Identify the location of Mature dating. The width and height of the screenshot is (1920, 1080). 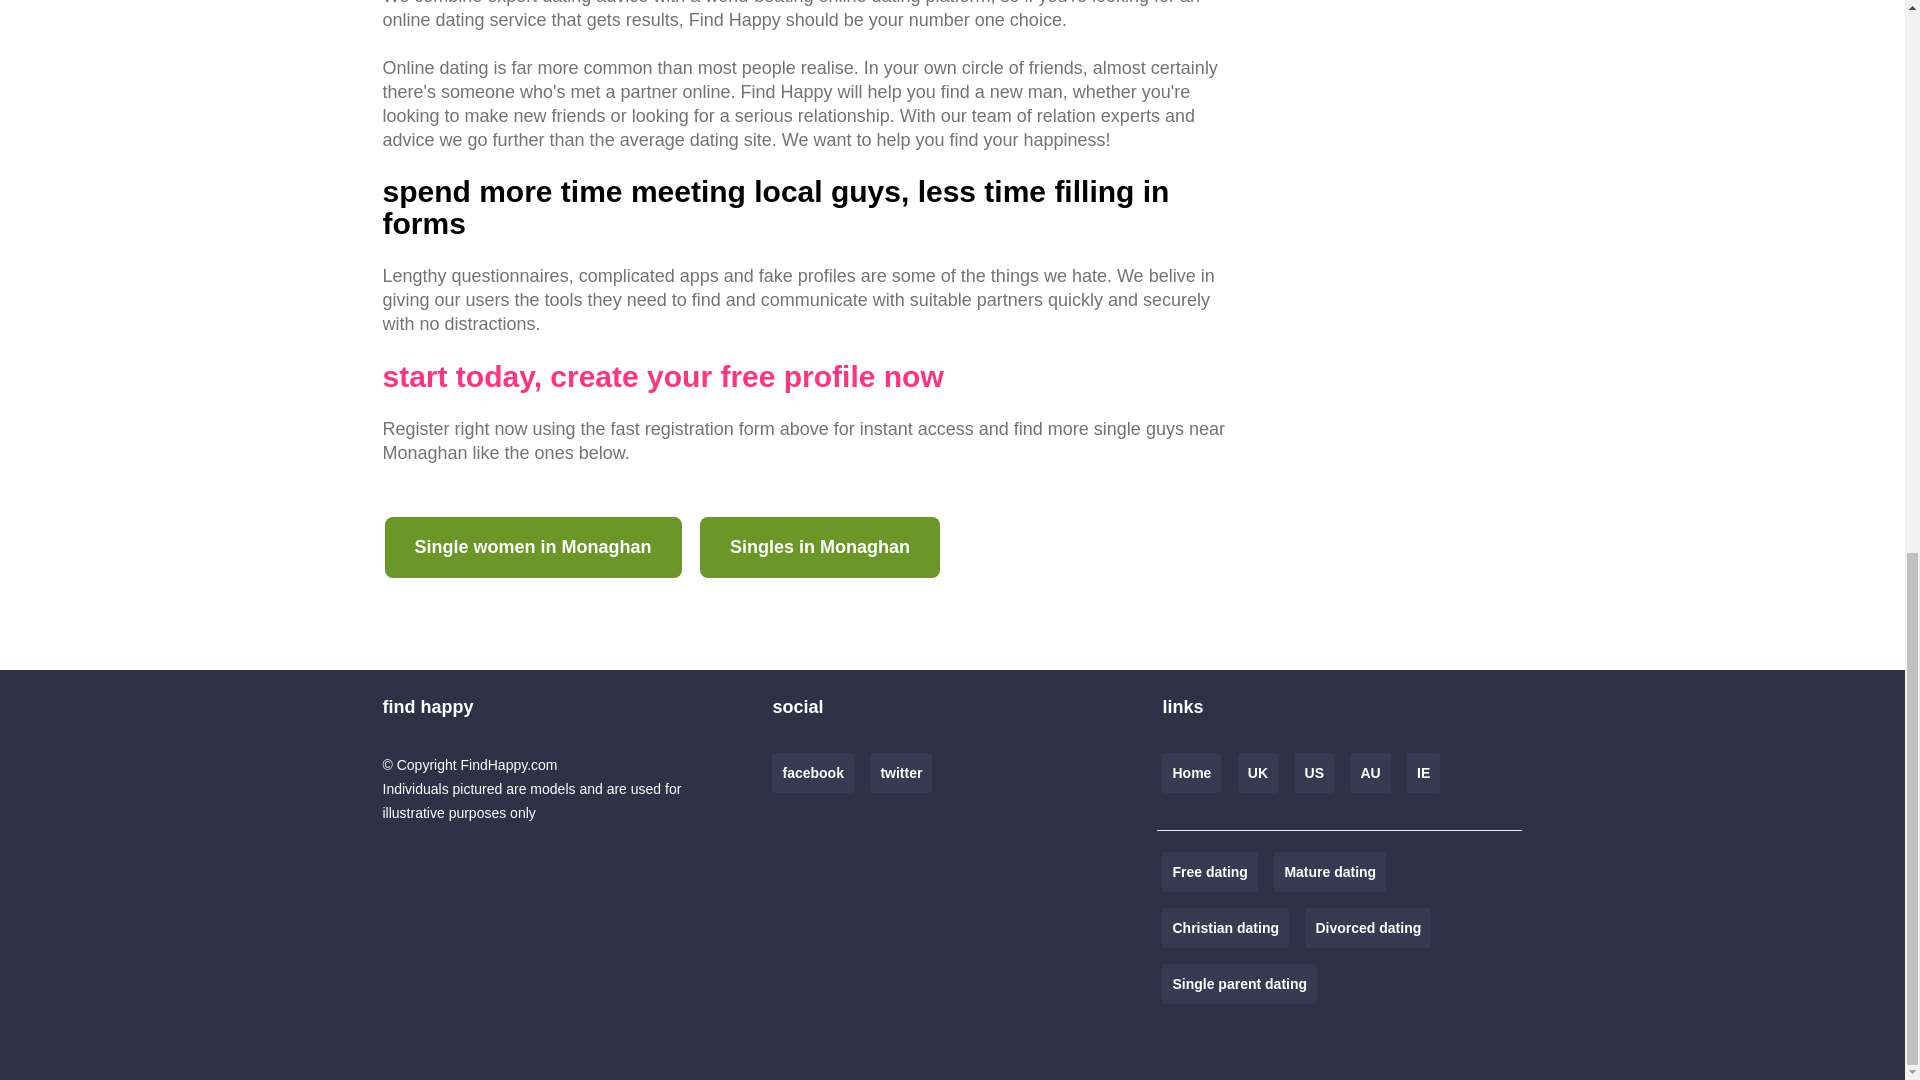
(1330, 872).